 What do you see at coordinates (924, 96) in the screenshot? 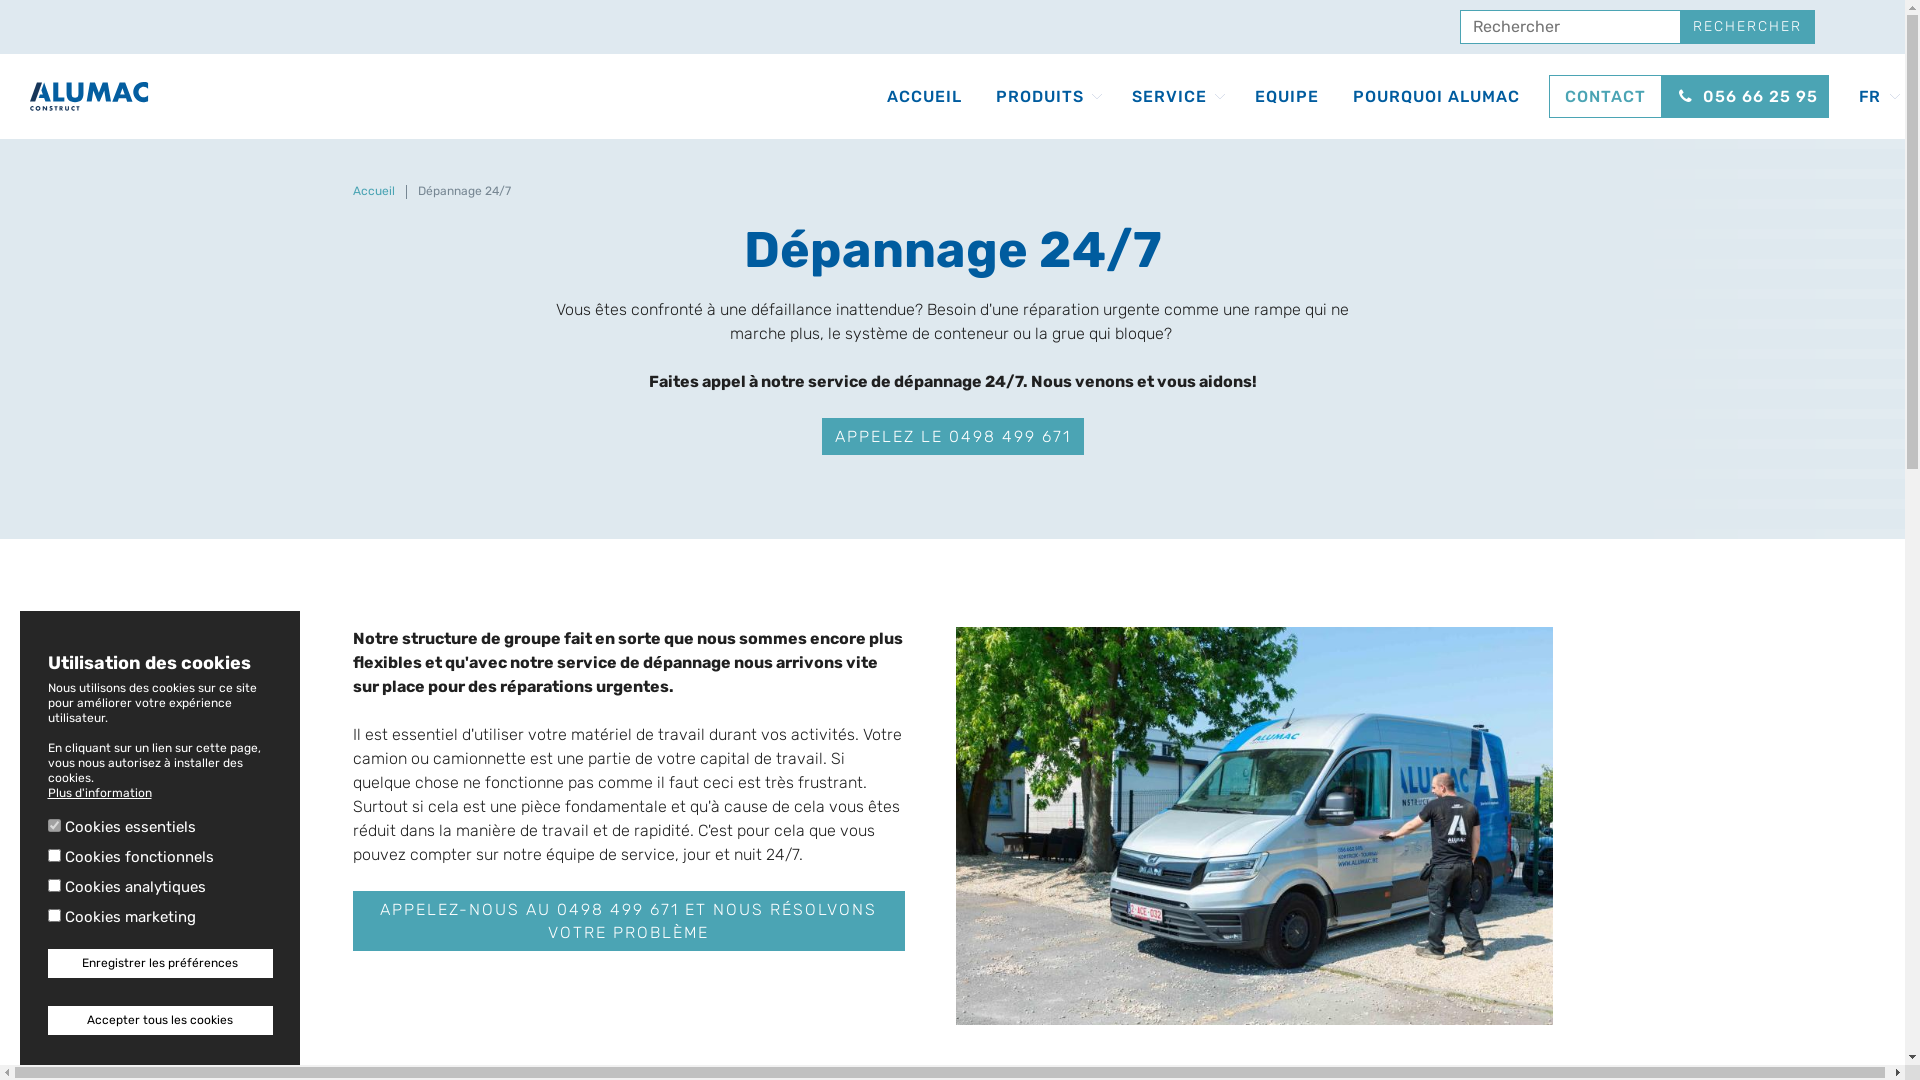
I see `ACCUEIL` at bounding box center [924, 96].